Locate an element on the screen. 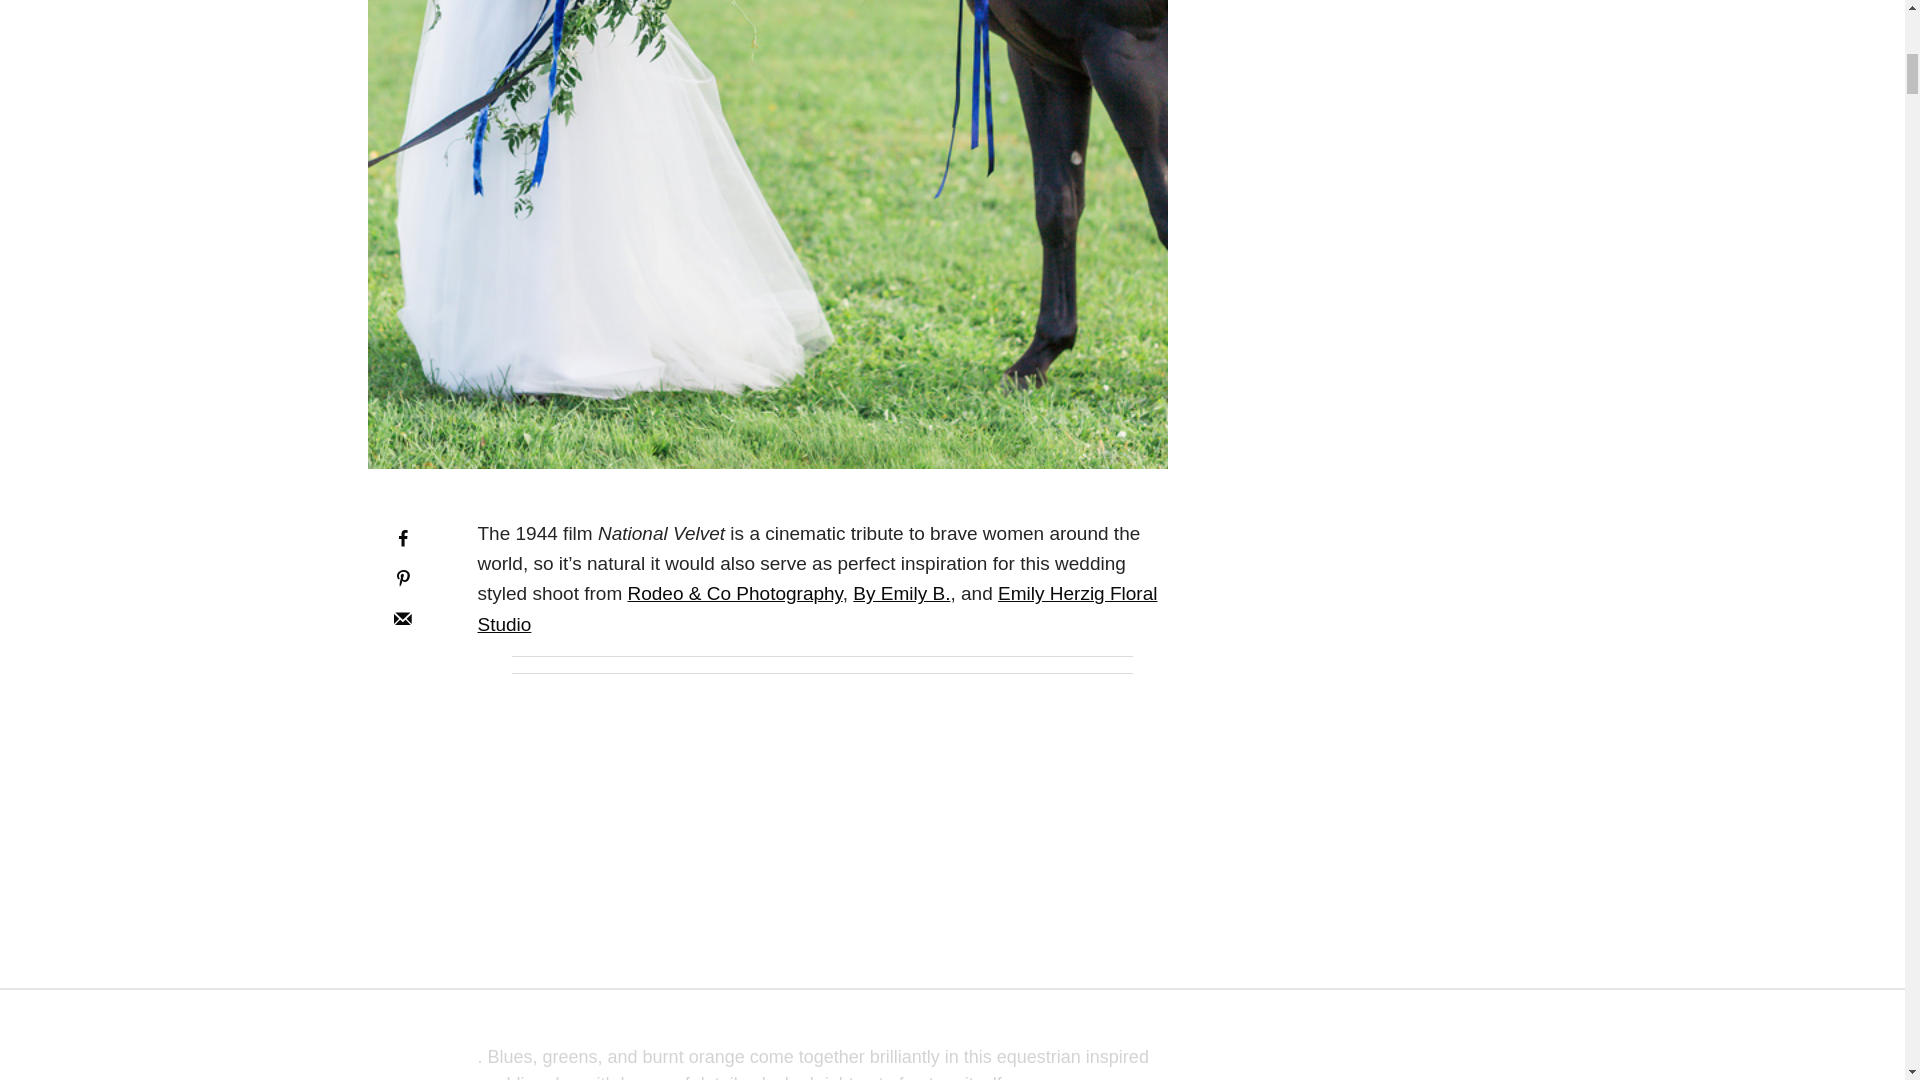  By Emily B. is located at coordinates (901, 593).